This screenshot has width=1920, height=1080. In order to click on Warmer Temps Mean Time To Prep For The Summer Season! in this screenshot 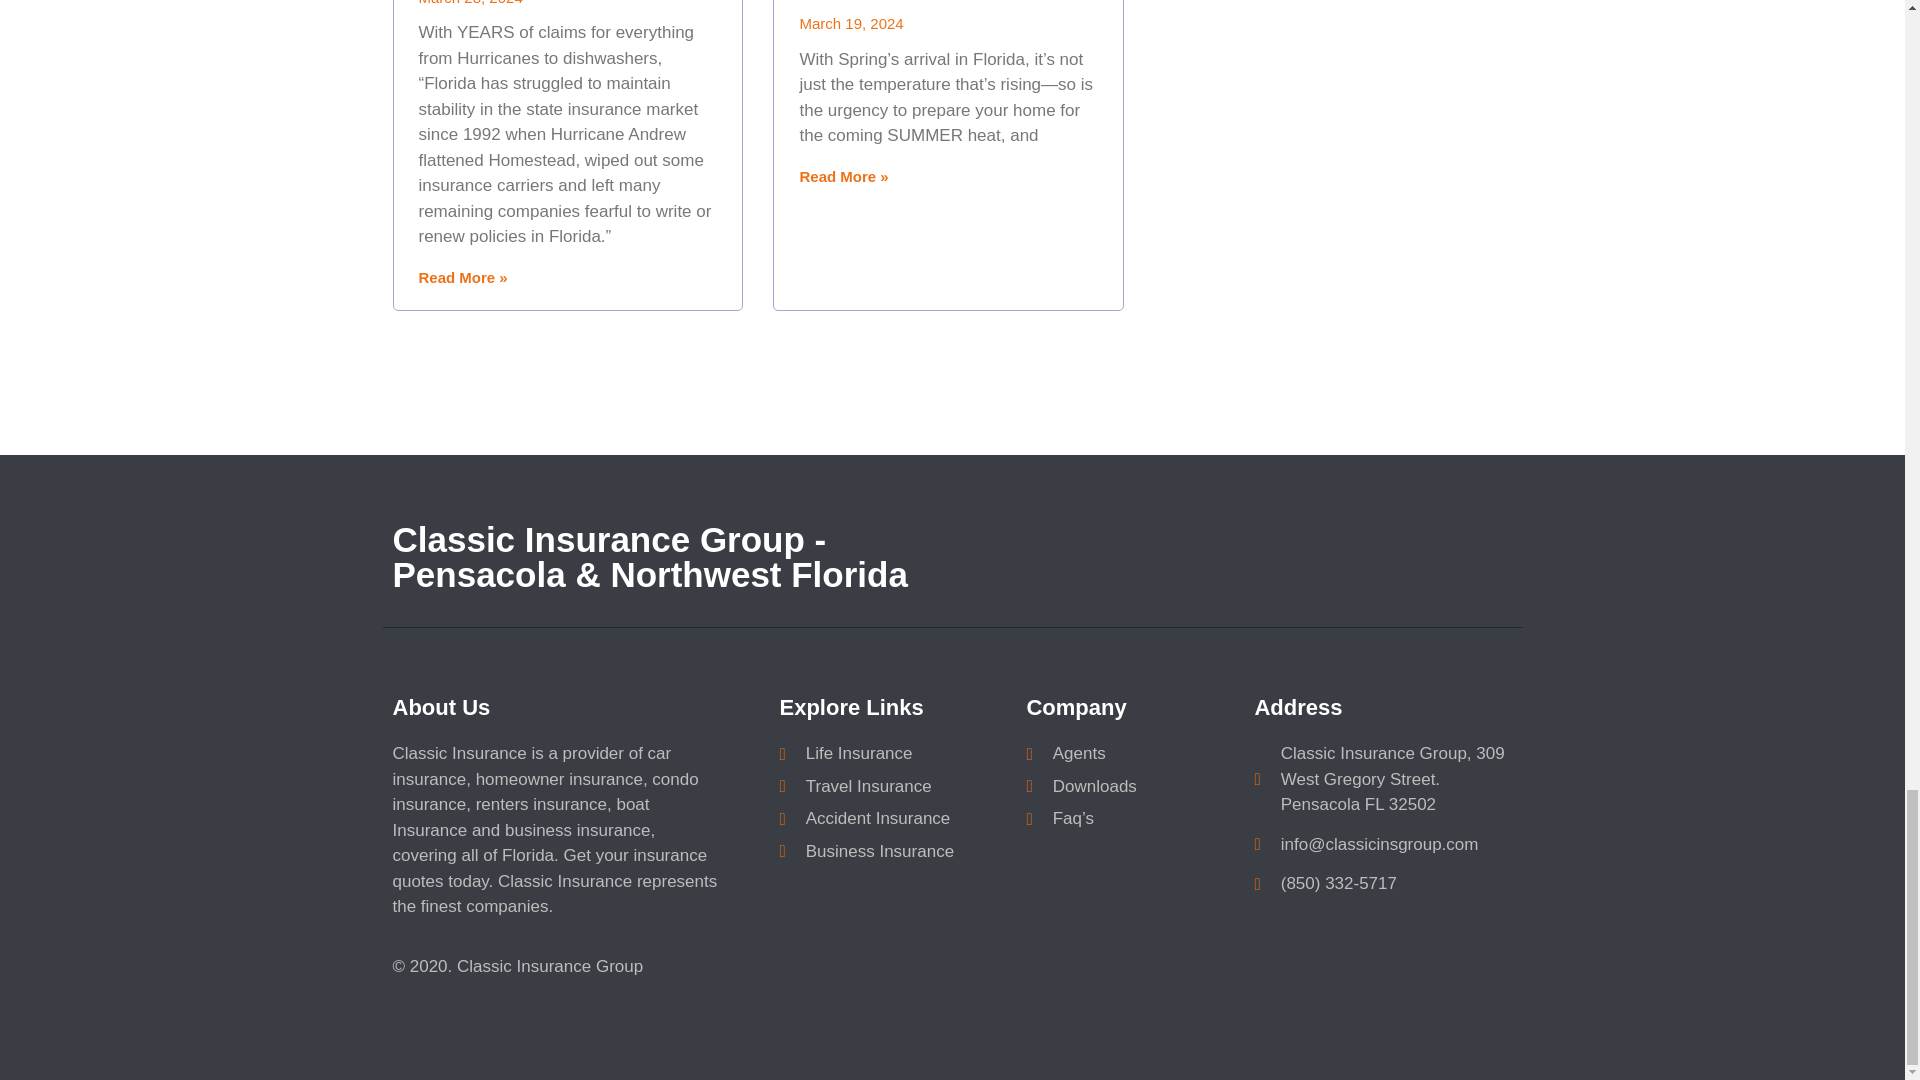, I will do `click(936, 2)`.